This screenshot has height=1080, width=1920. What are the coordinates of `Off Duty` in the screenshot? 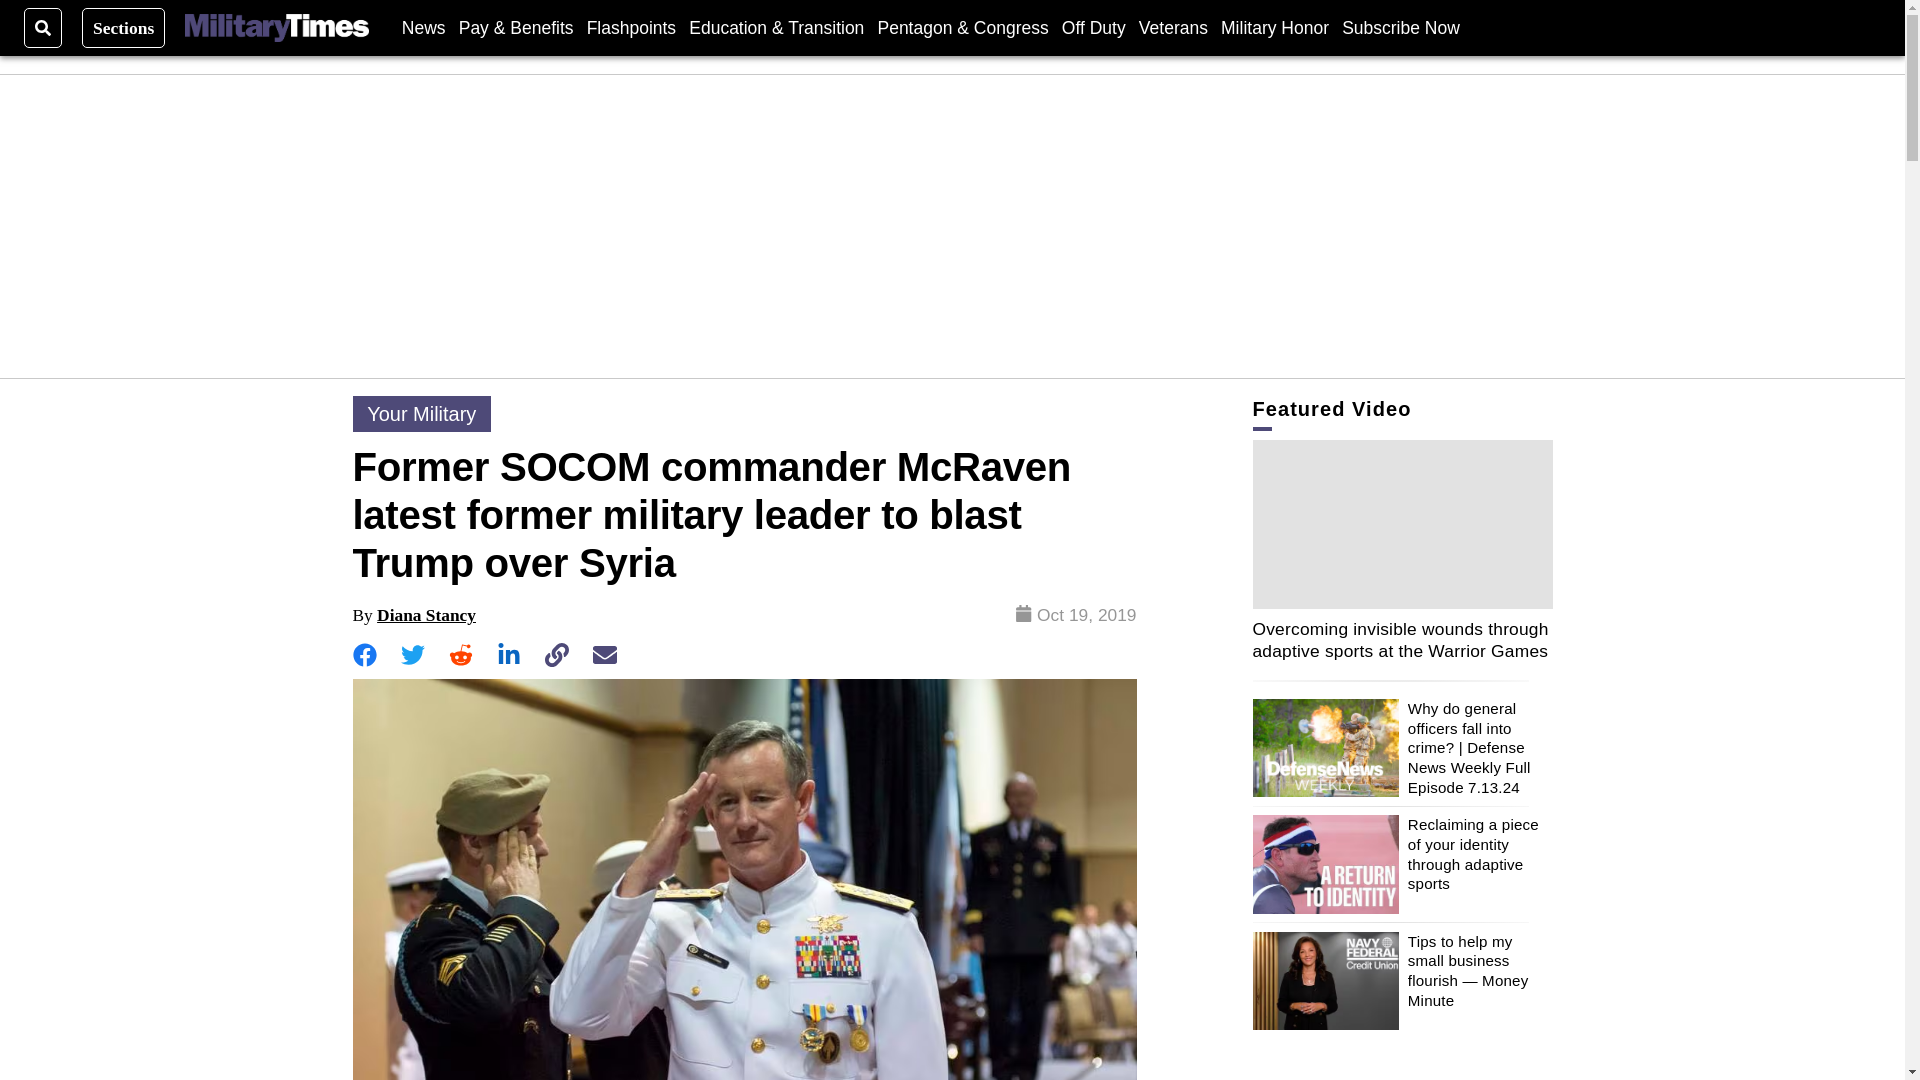 It's located at (1093, 27).